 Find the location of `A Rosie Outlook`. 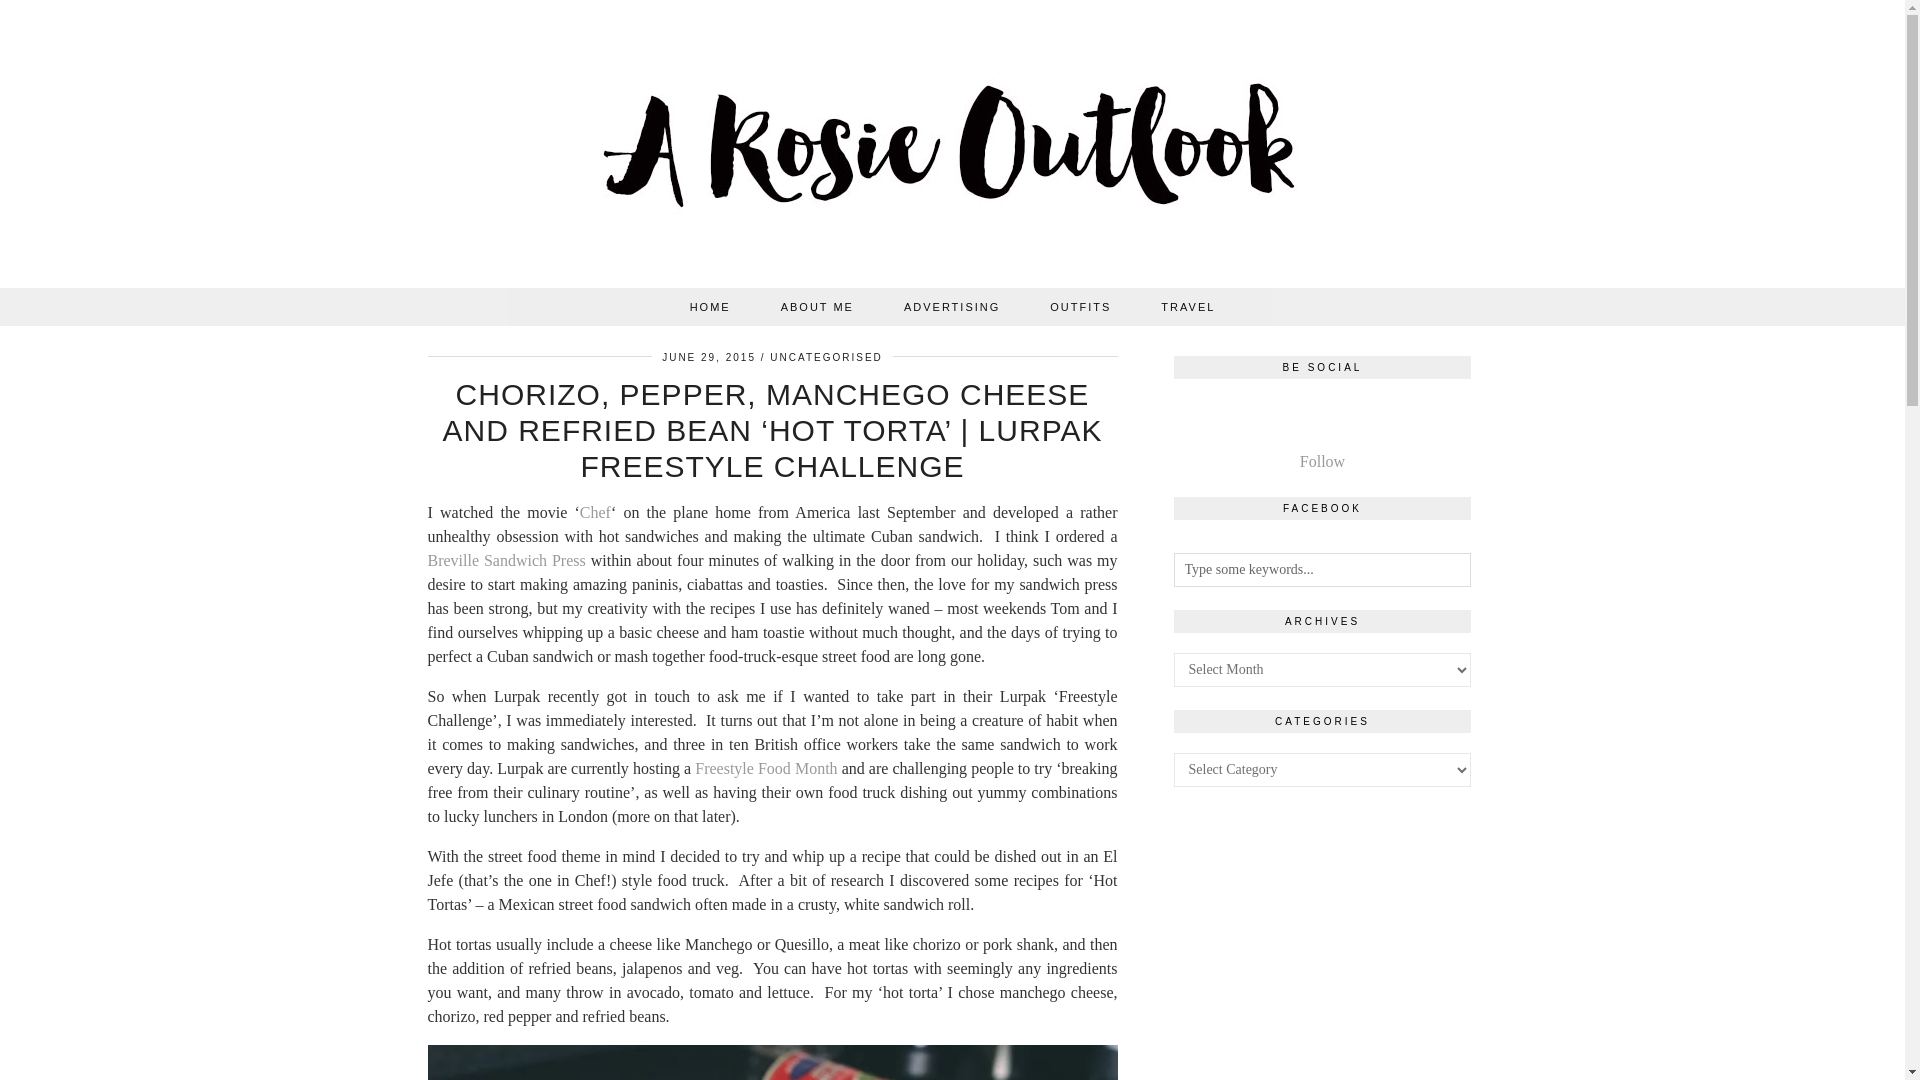

A Rosie Outlook is located at coordinates (953, 148).